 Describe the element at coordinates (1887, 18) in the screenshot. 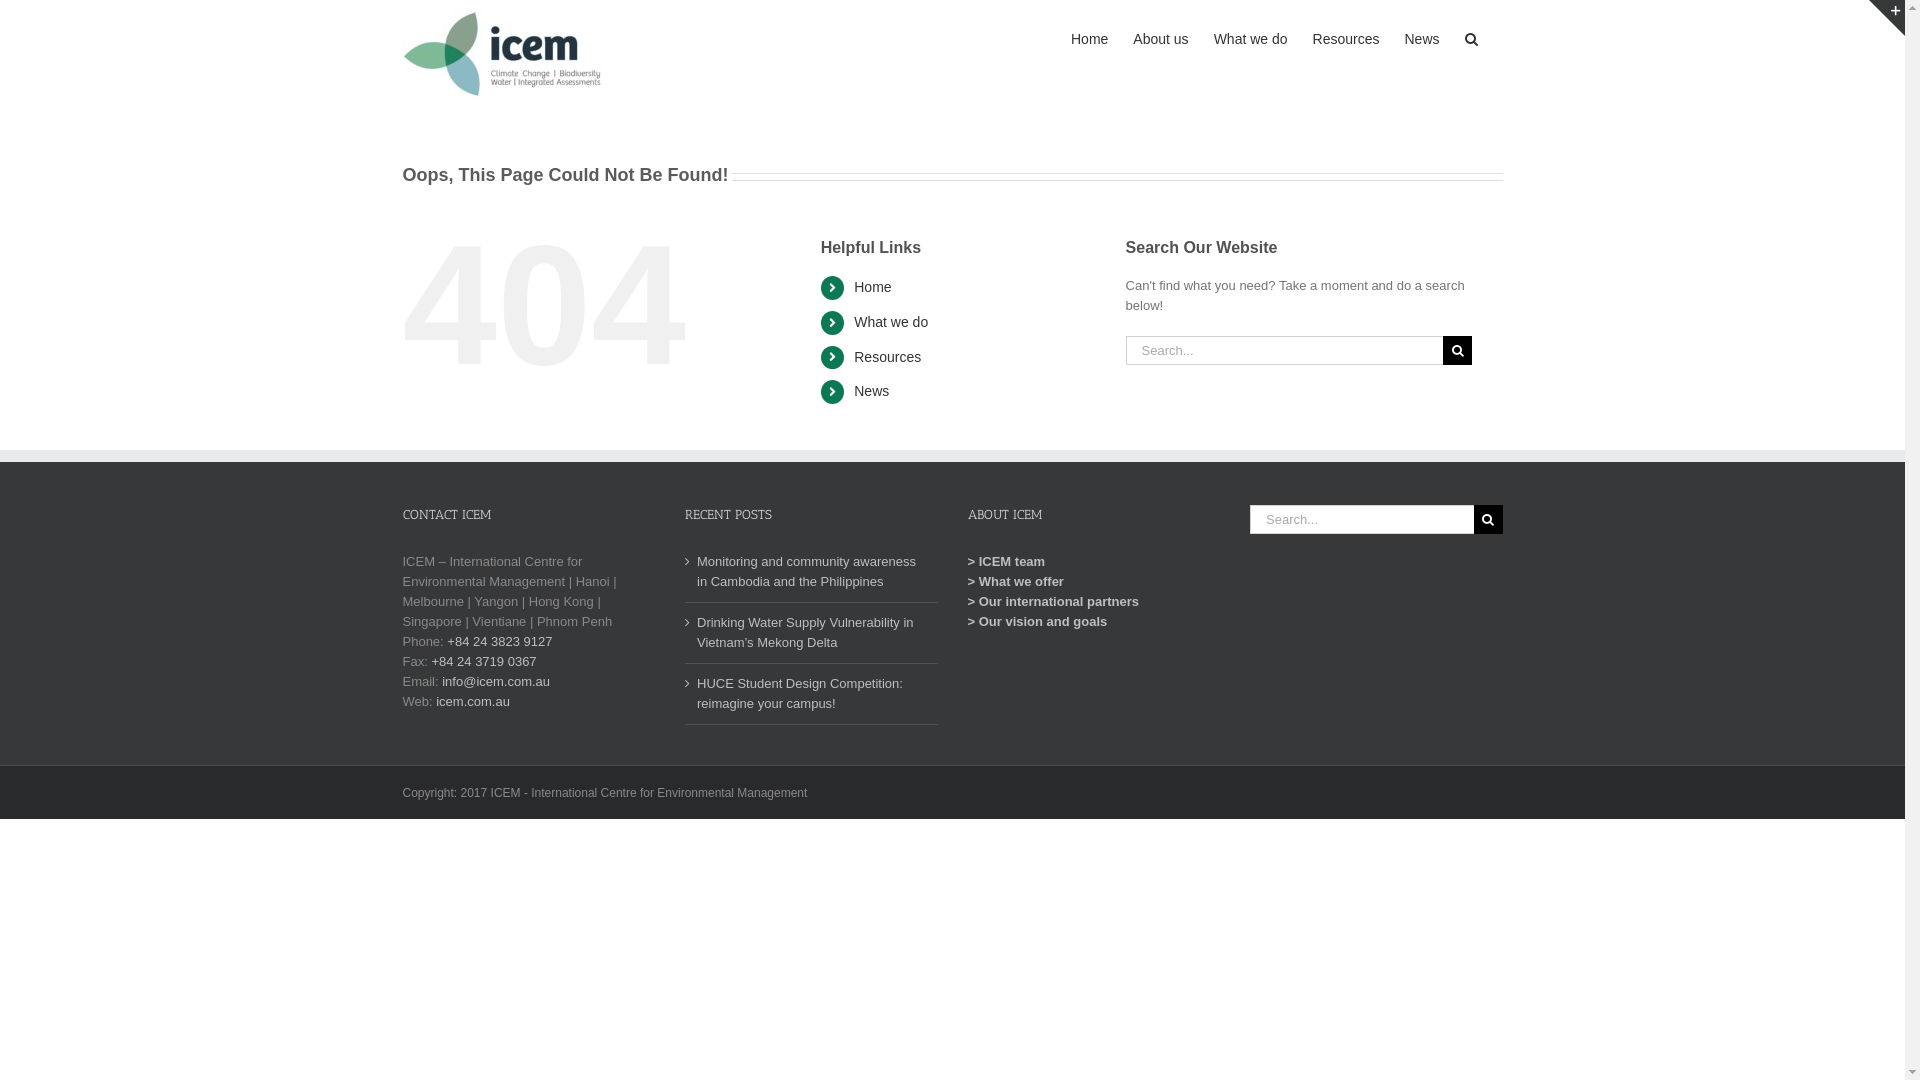

I see `Toggle Sliding Bar Area` at that location.